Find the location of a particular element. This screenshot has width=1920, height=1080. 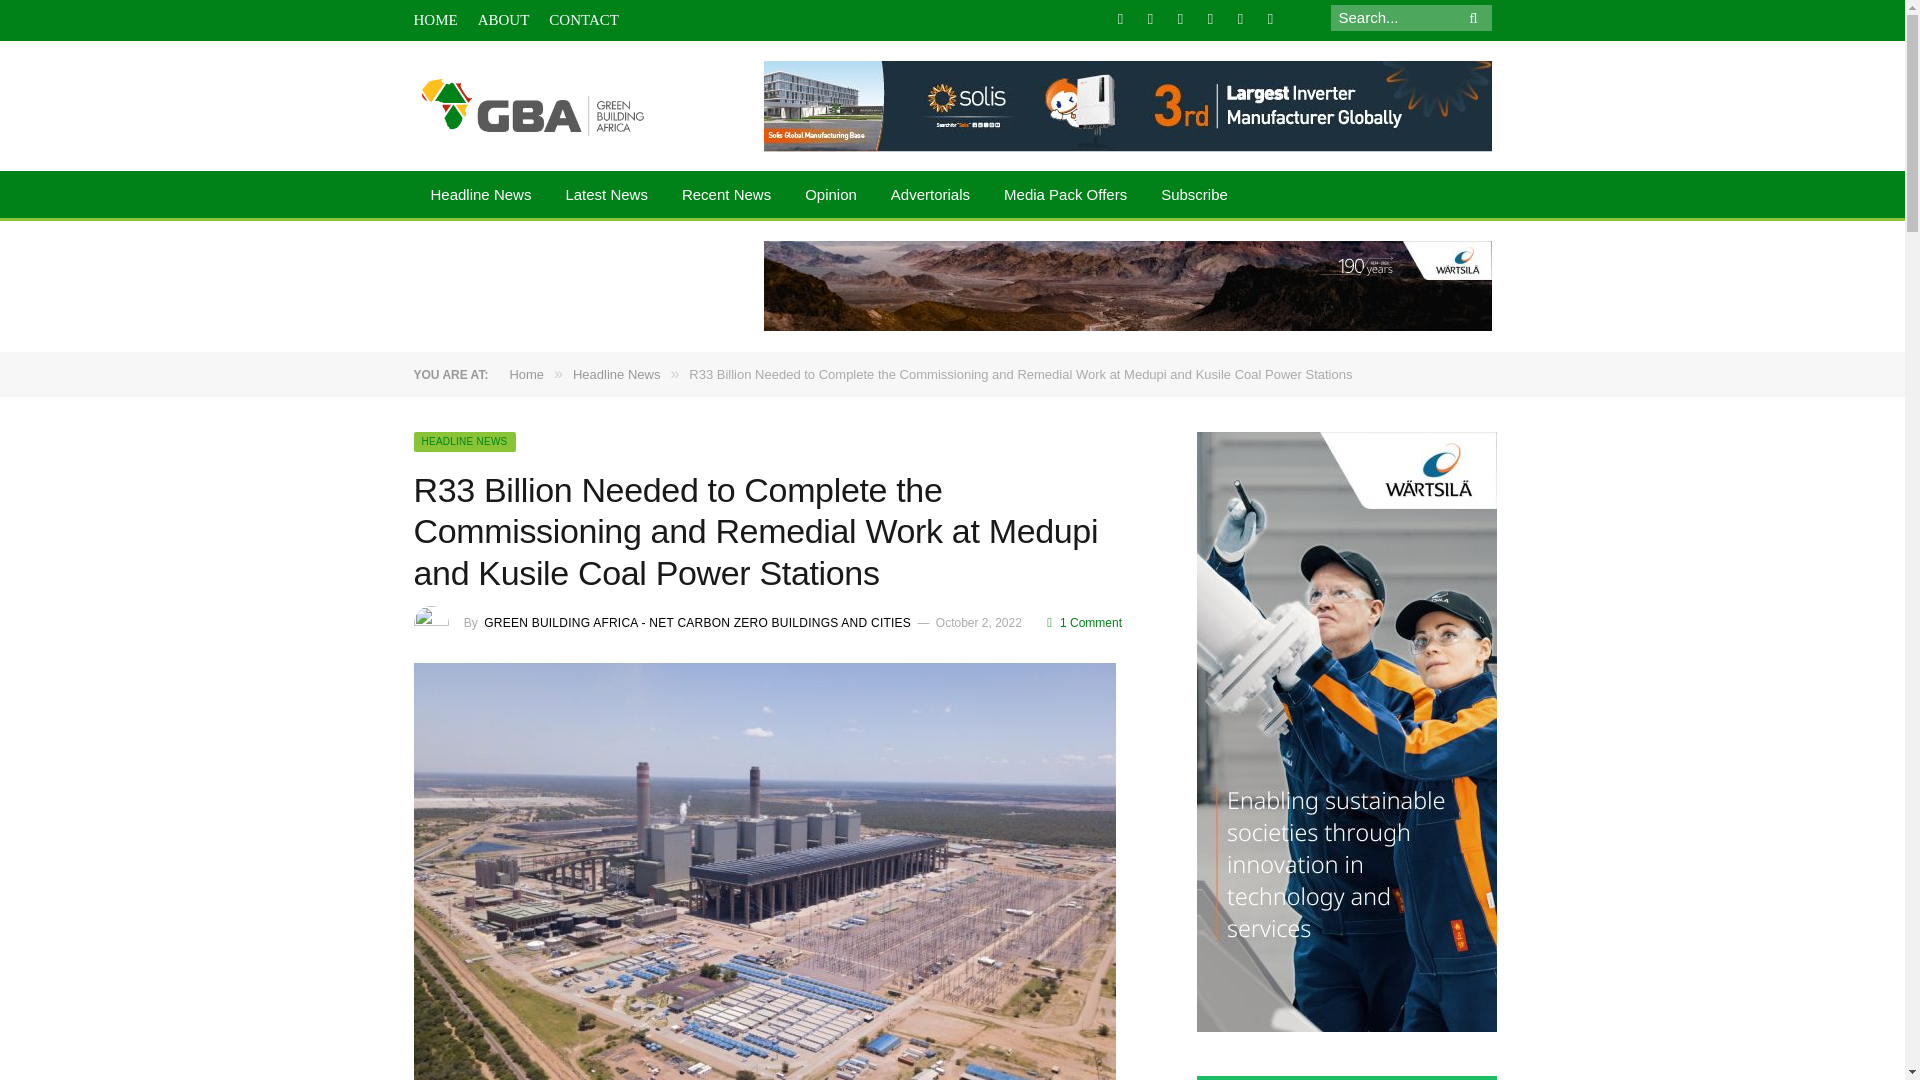

YouTube is located at coordinates (1270, 18).